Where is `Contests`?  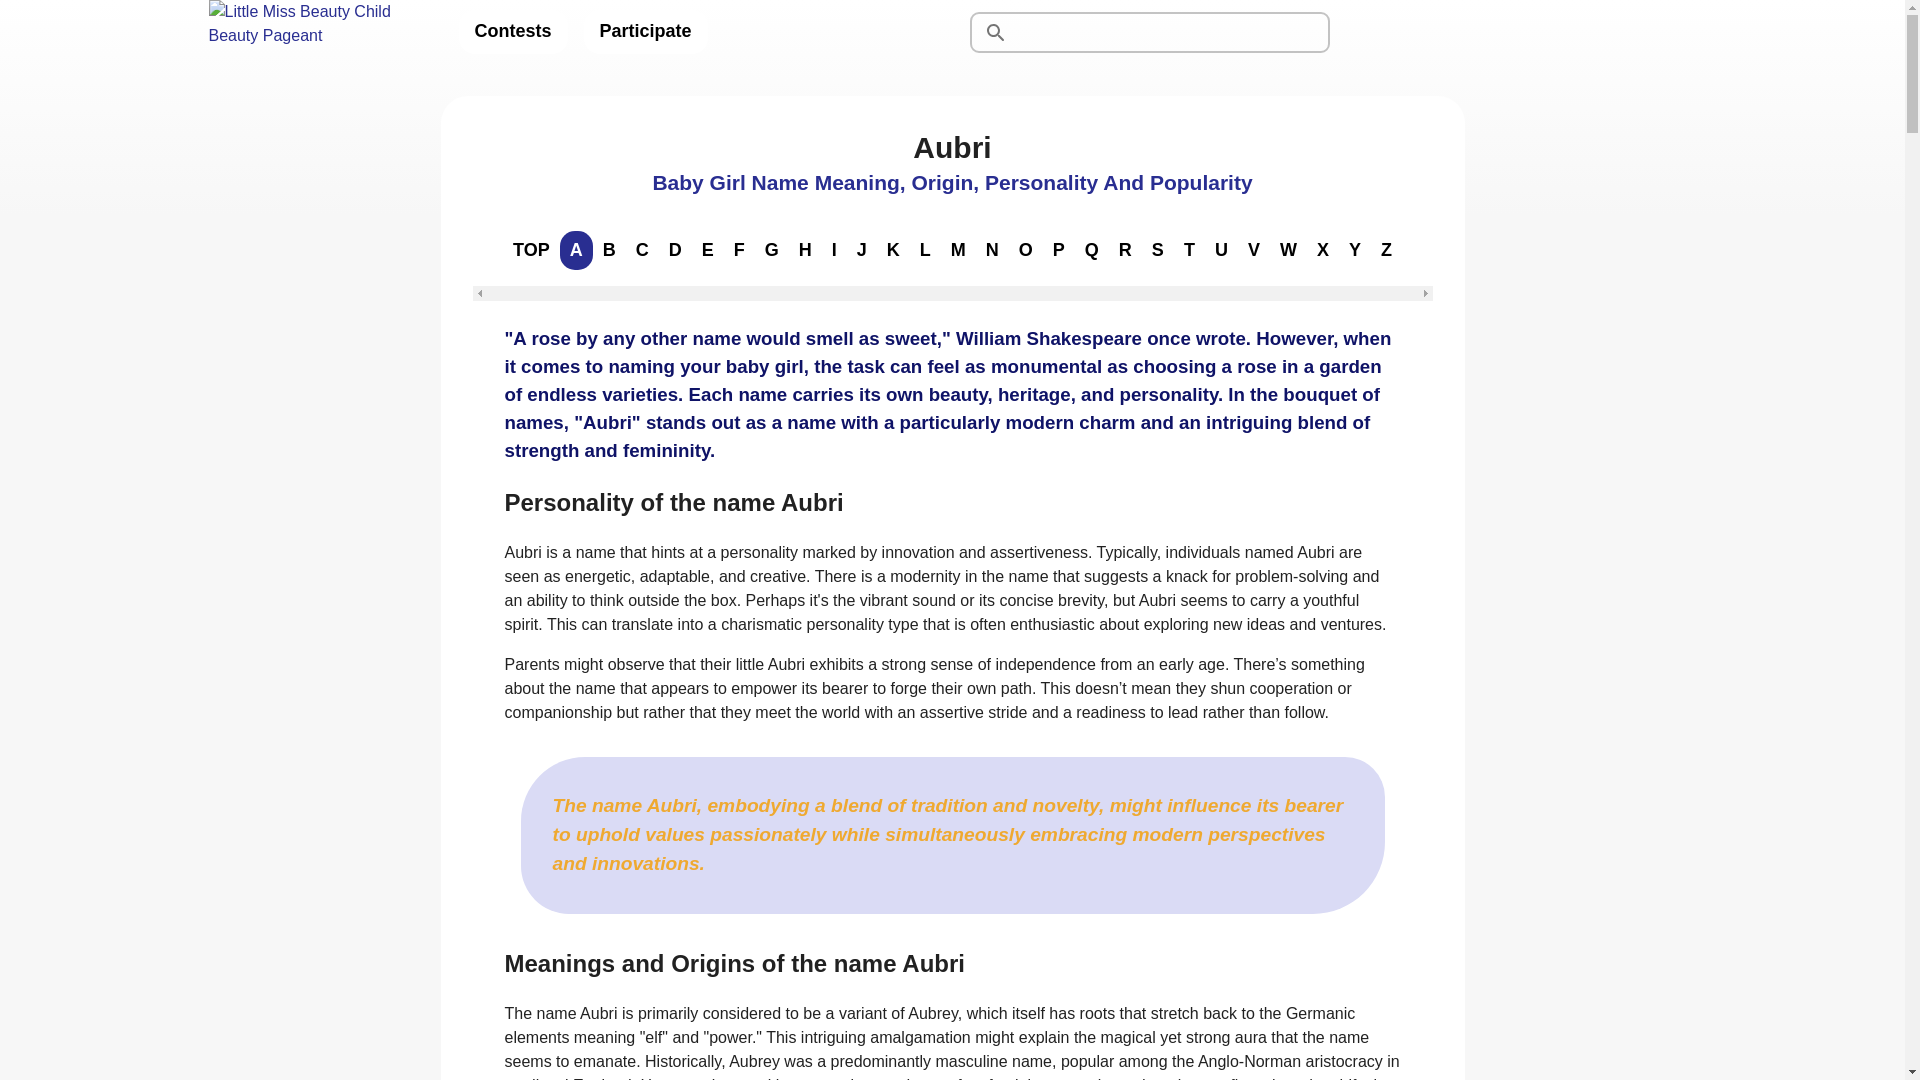
Contests is located at coordinates (512, 32).